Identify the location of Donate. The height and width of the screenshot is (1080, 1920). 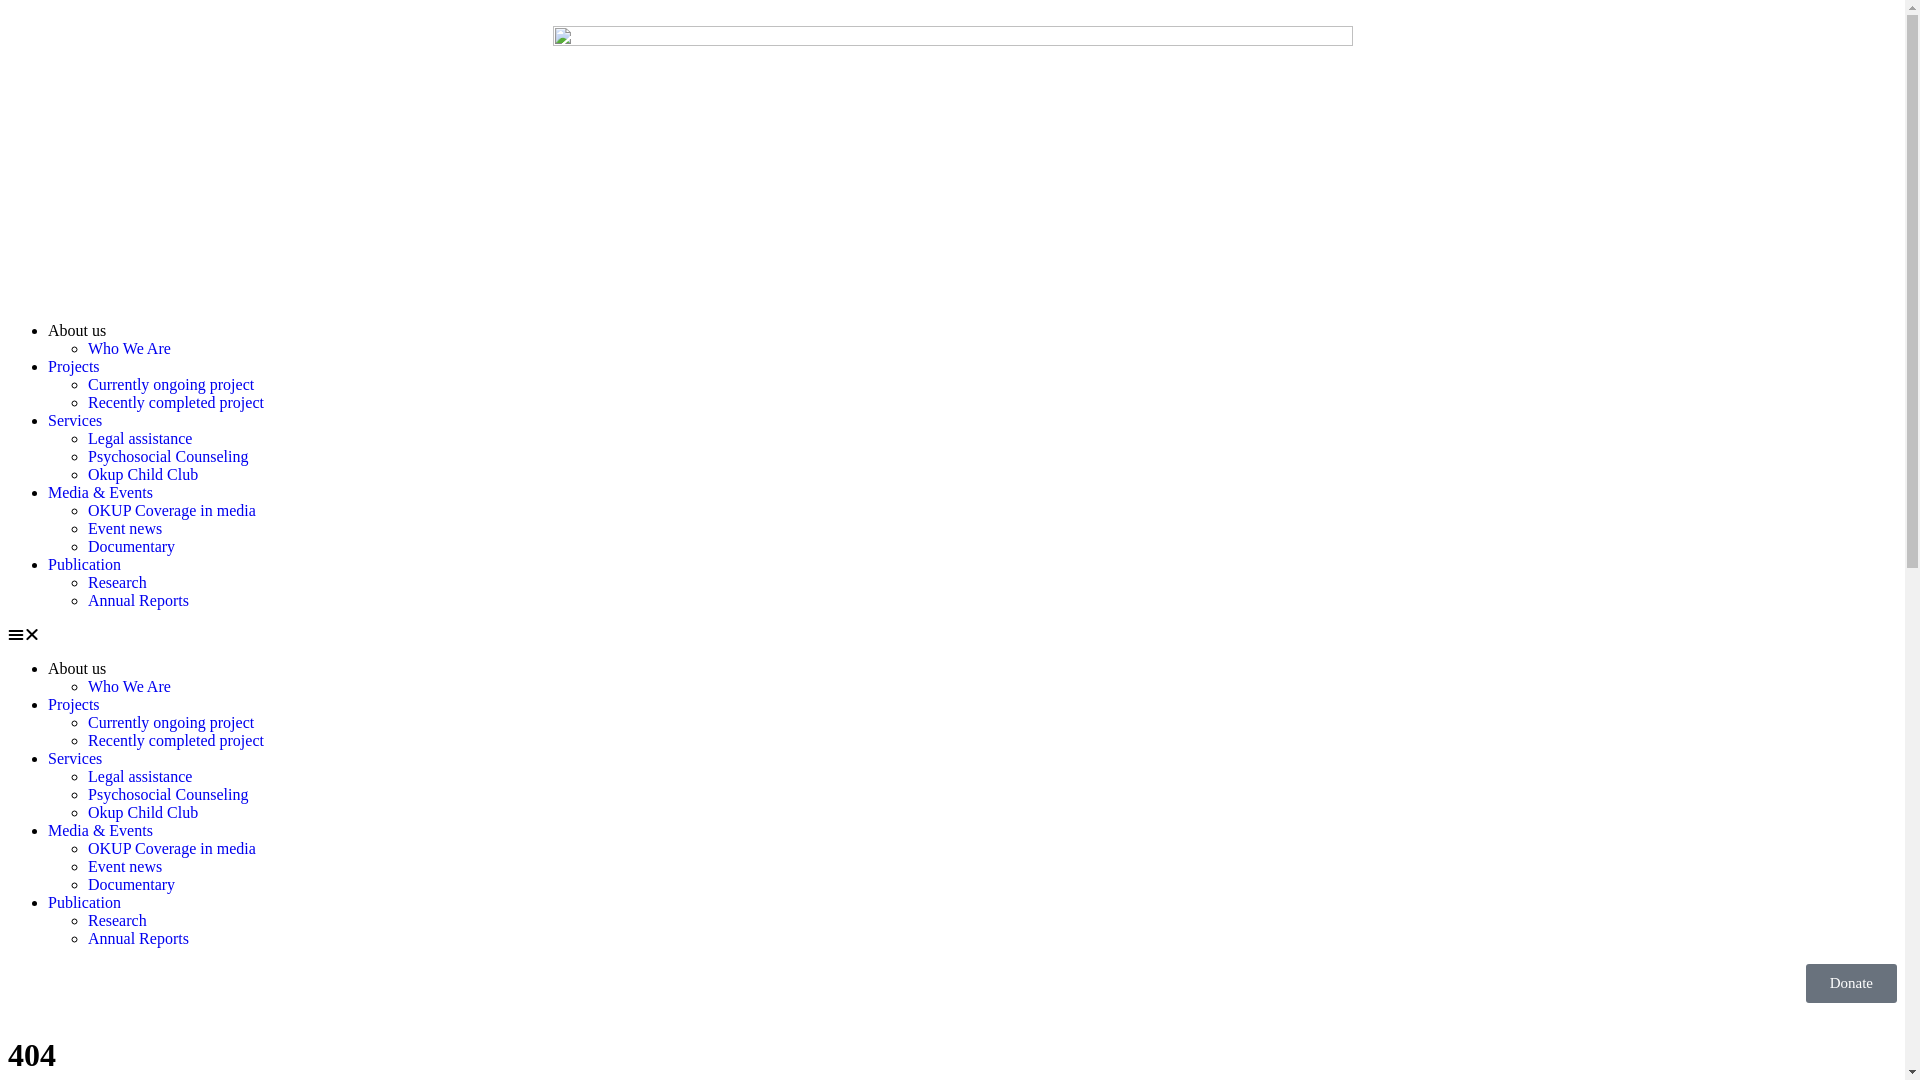
(1852, 984).